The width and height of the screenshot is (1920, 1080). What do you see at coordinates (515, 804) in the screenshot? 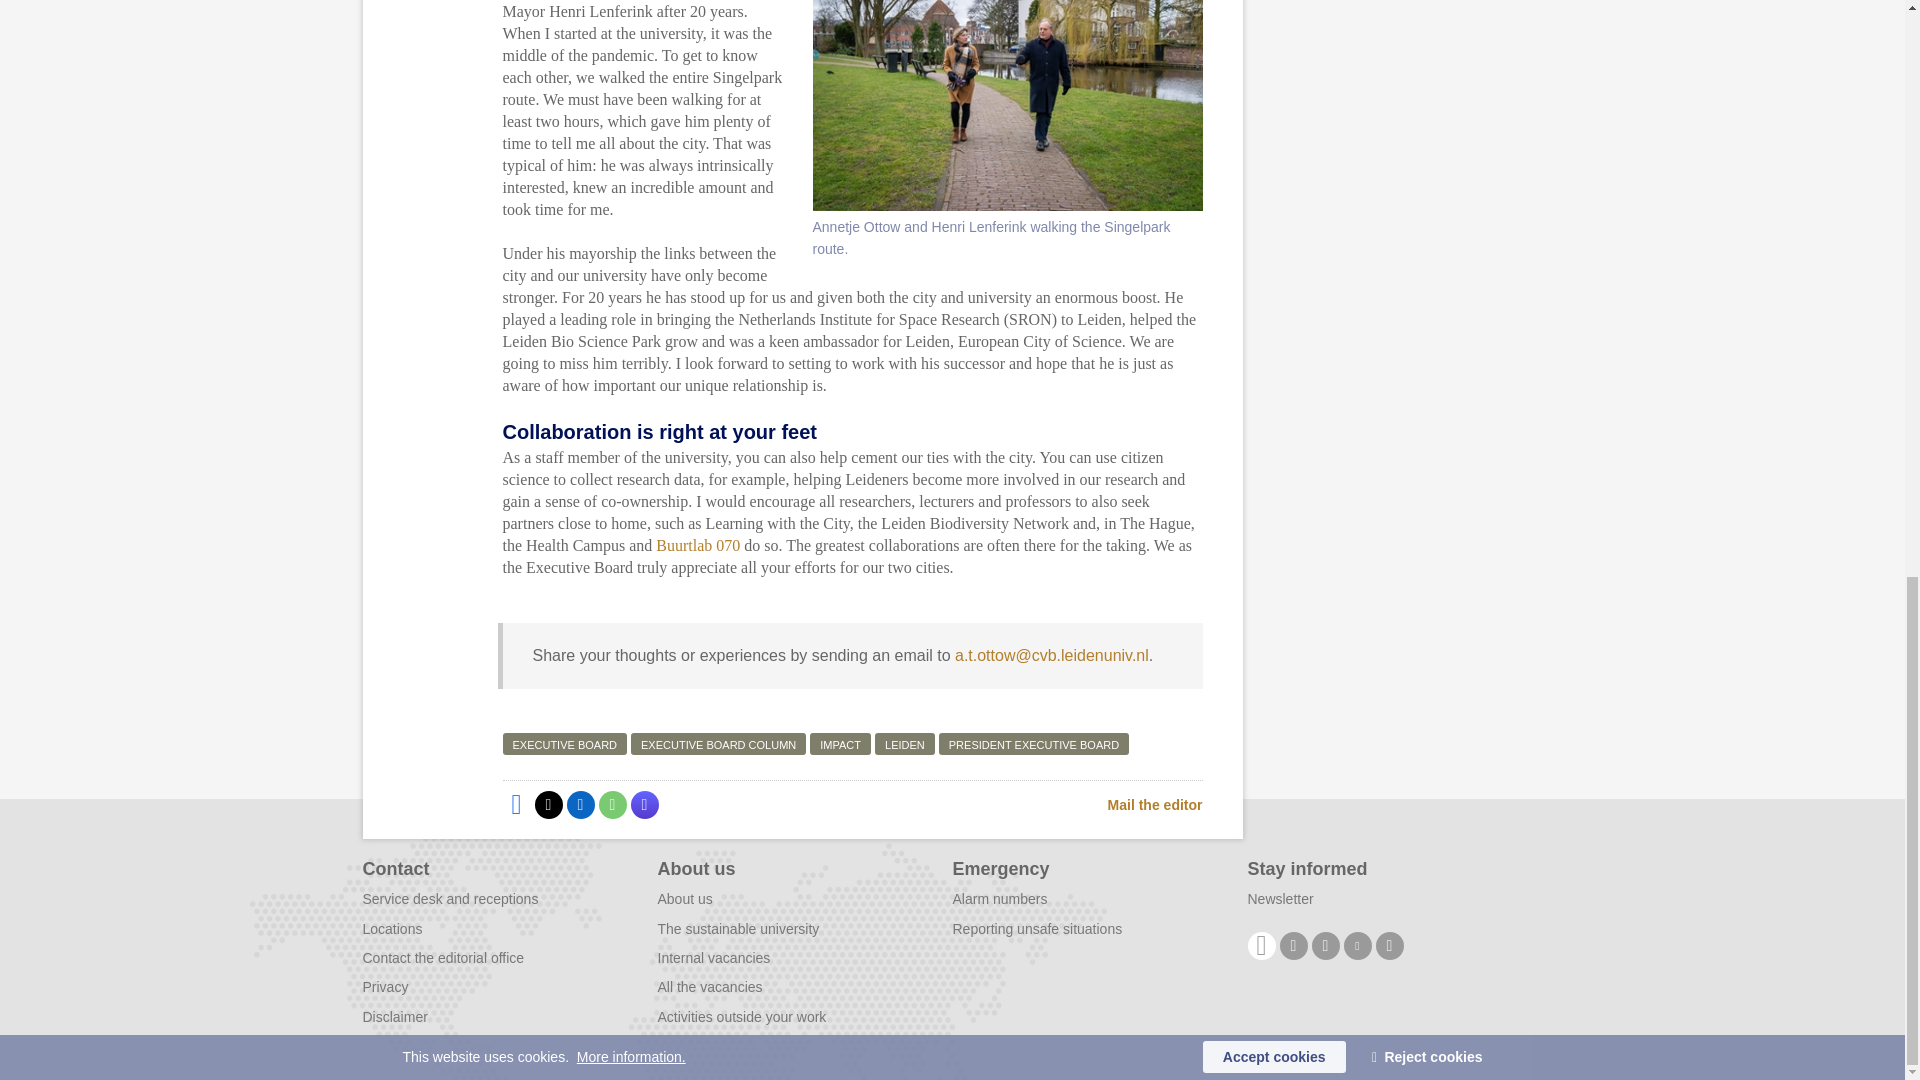
I see `Share on Facebook` at bounding box center [515, 804].